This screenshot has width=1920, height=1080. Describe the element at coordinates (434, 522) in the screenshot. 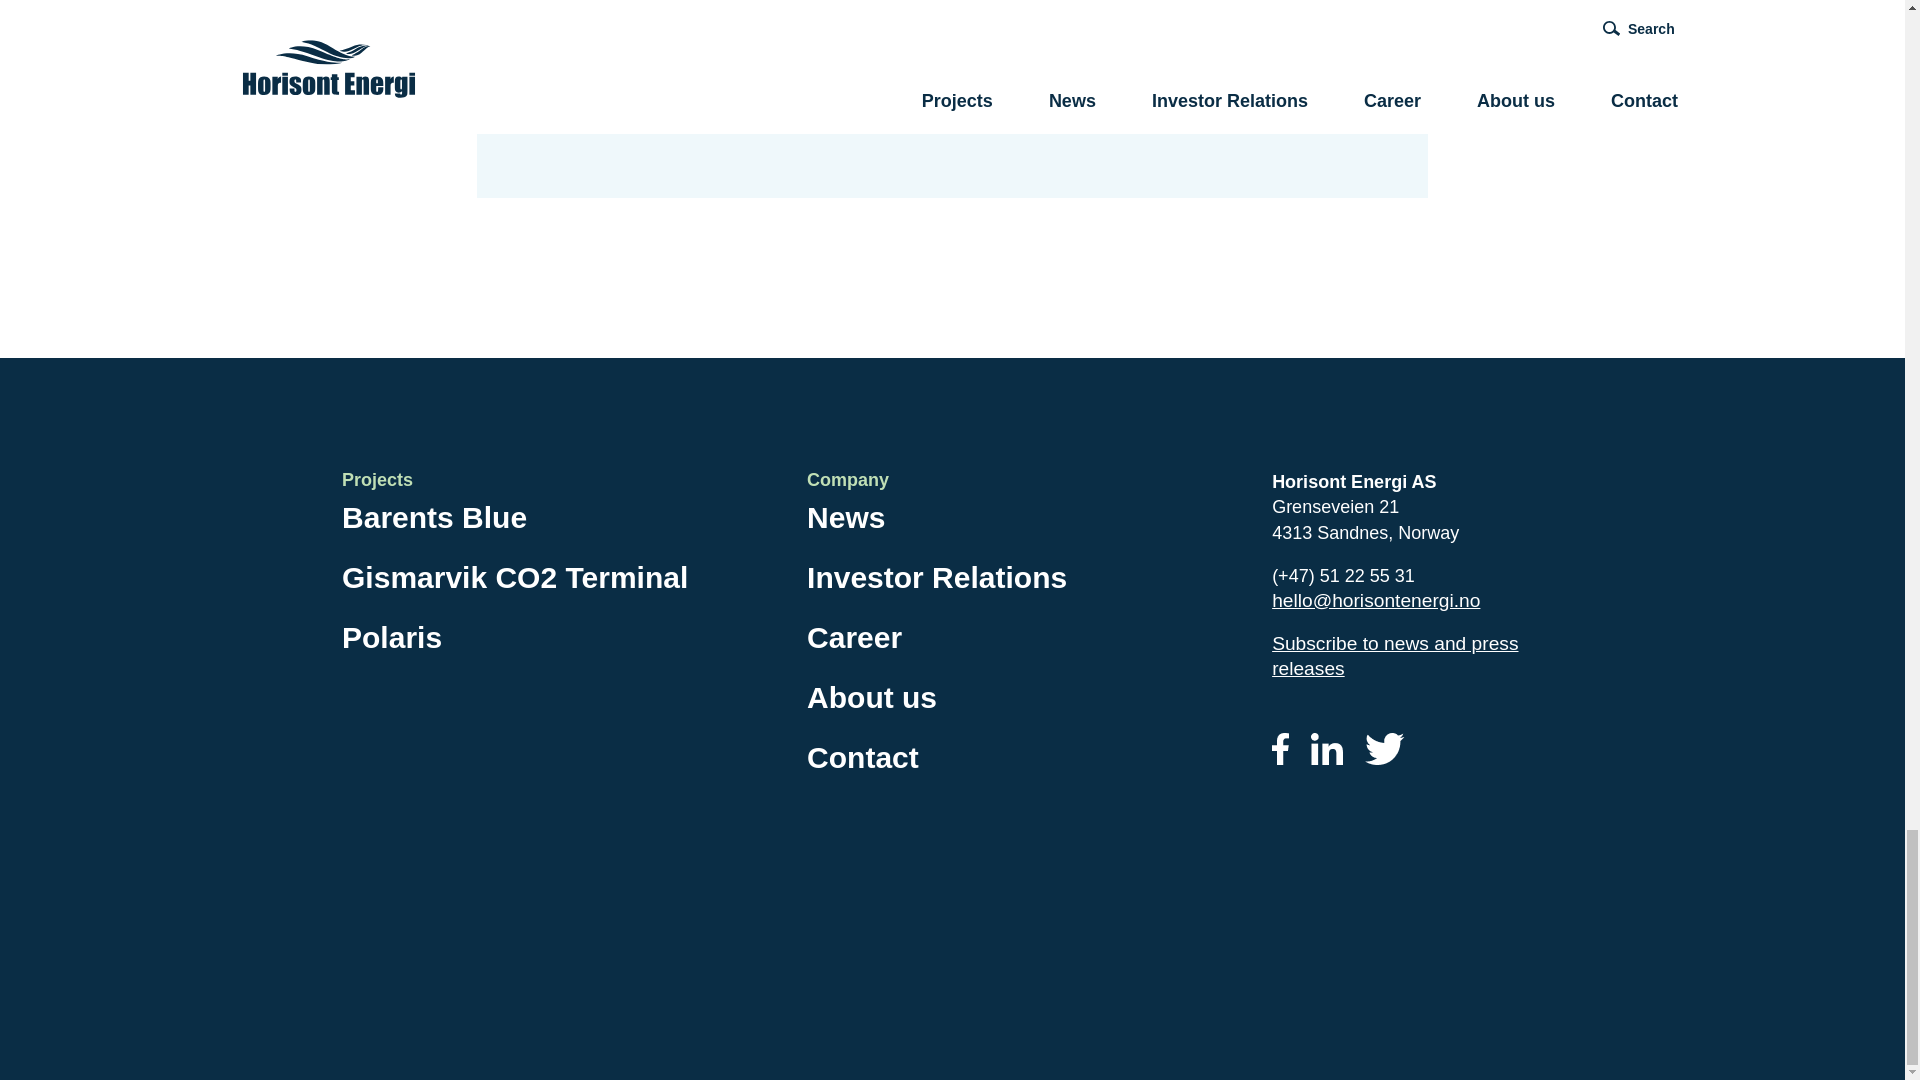

I see `Barents Blue` at that location.